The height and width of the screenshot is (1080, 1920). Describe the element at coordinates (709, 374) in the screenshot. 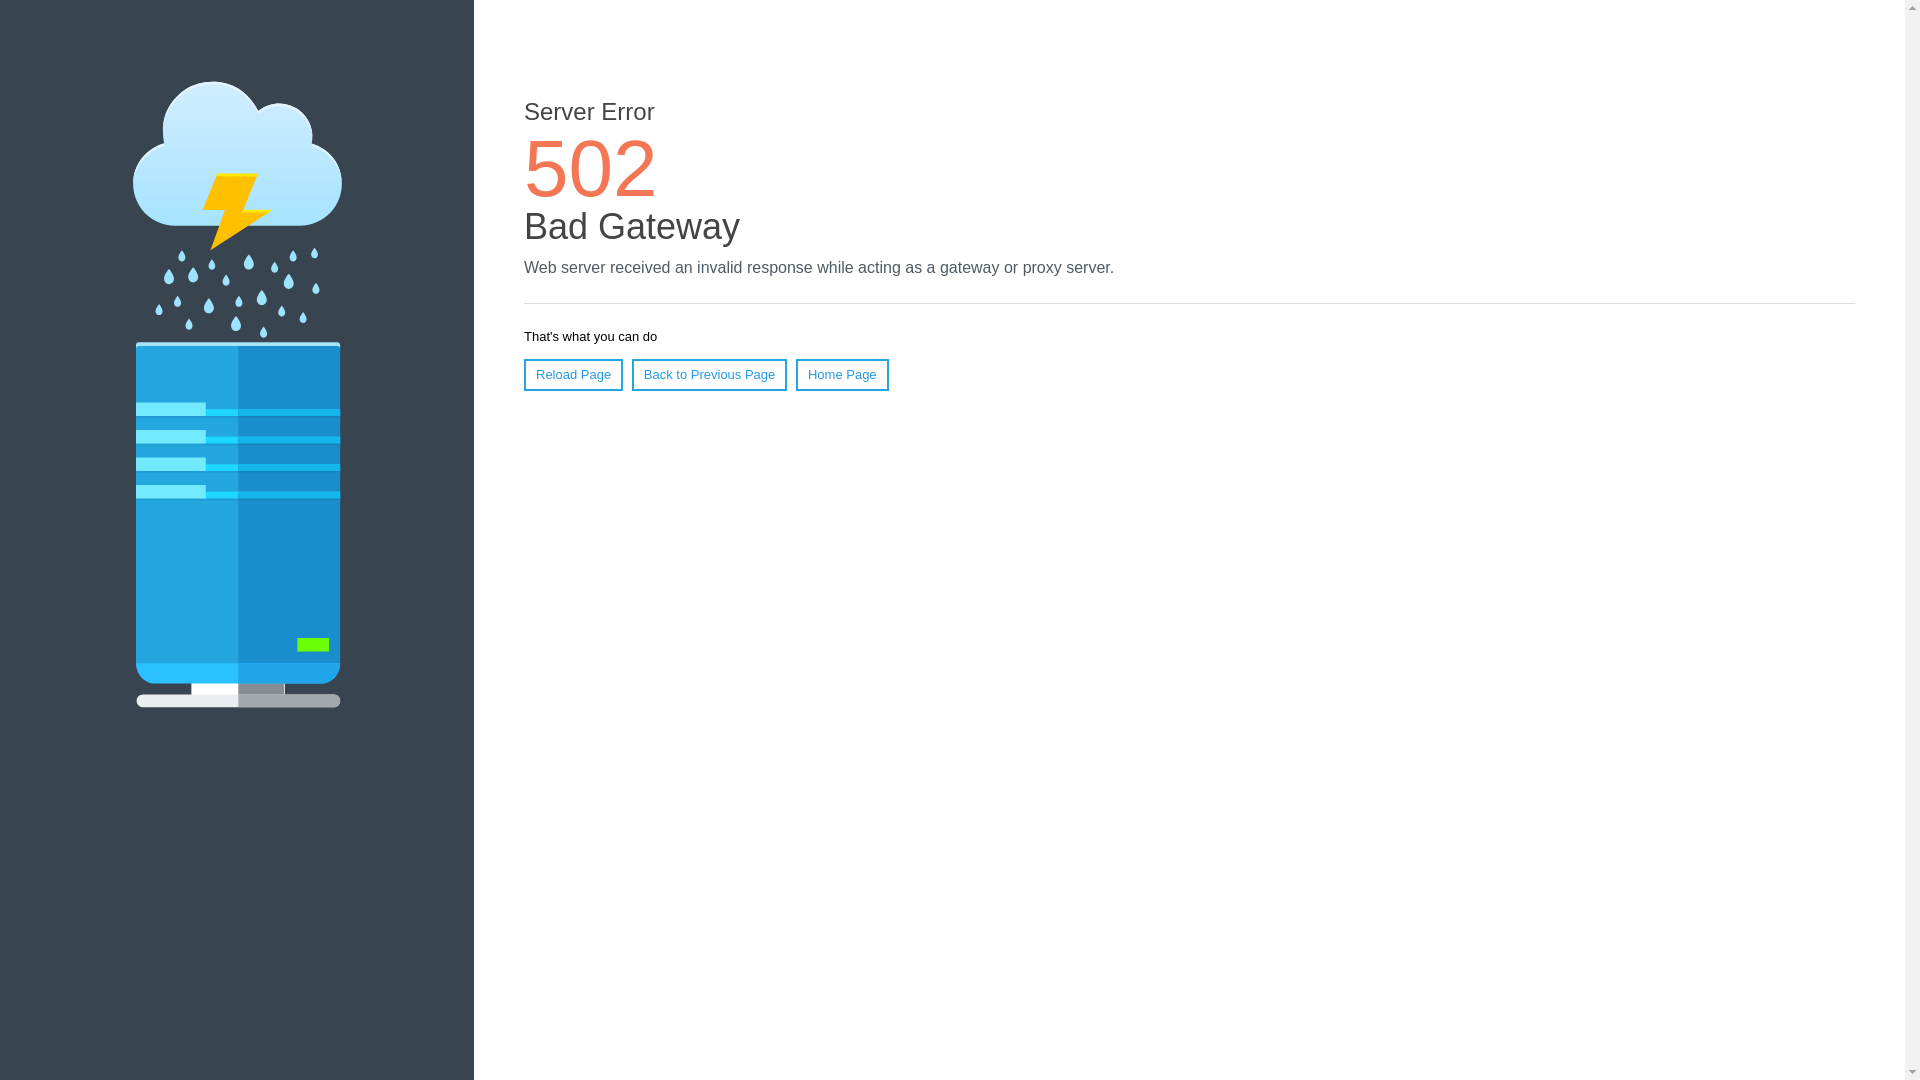

I see `Back to Previous Page` at that location.